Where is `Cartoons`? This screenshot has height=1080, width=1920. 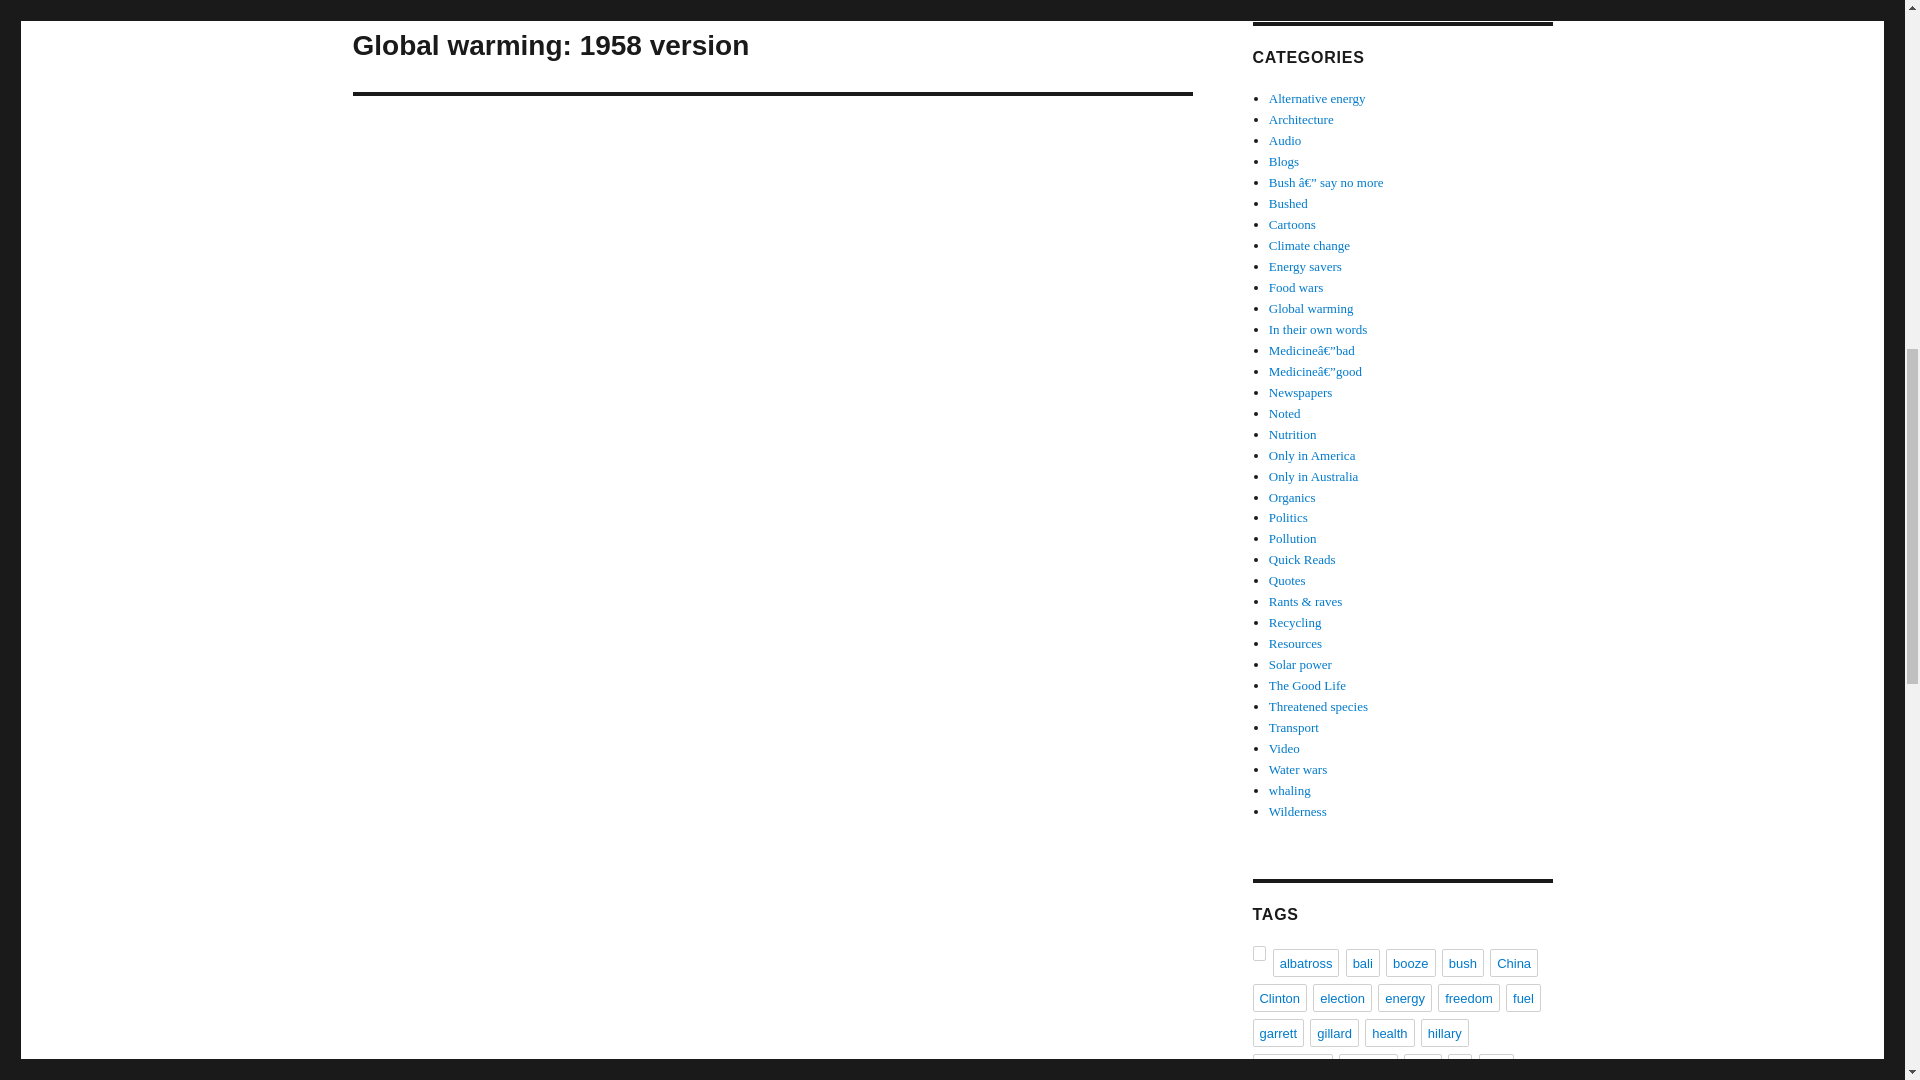 Cartoons is located at coordinates (1314, 476).